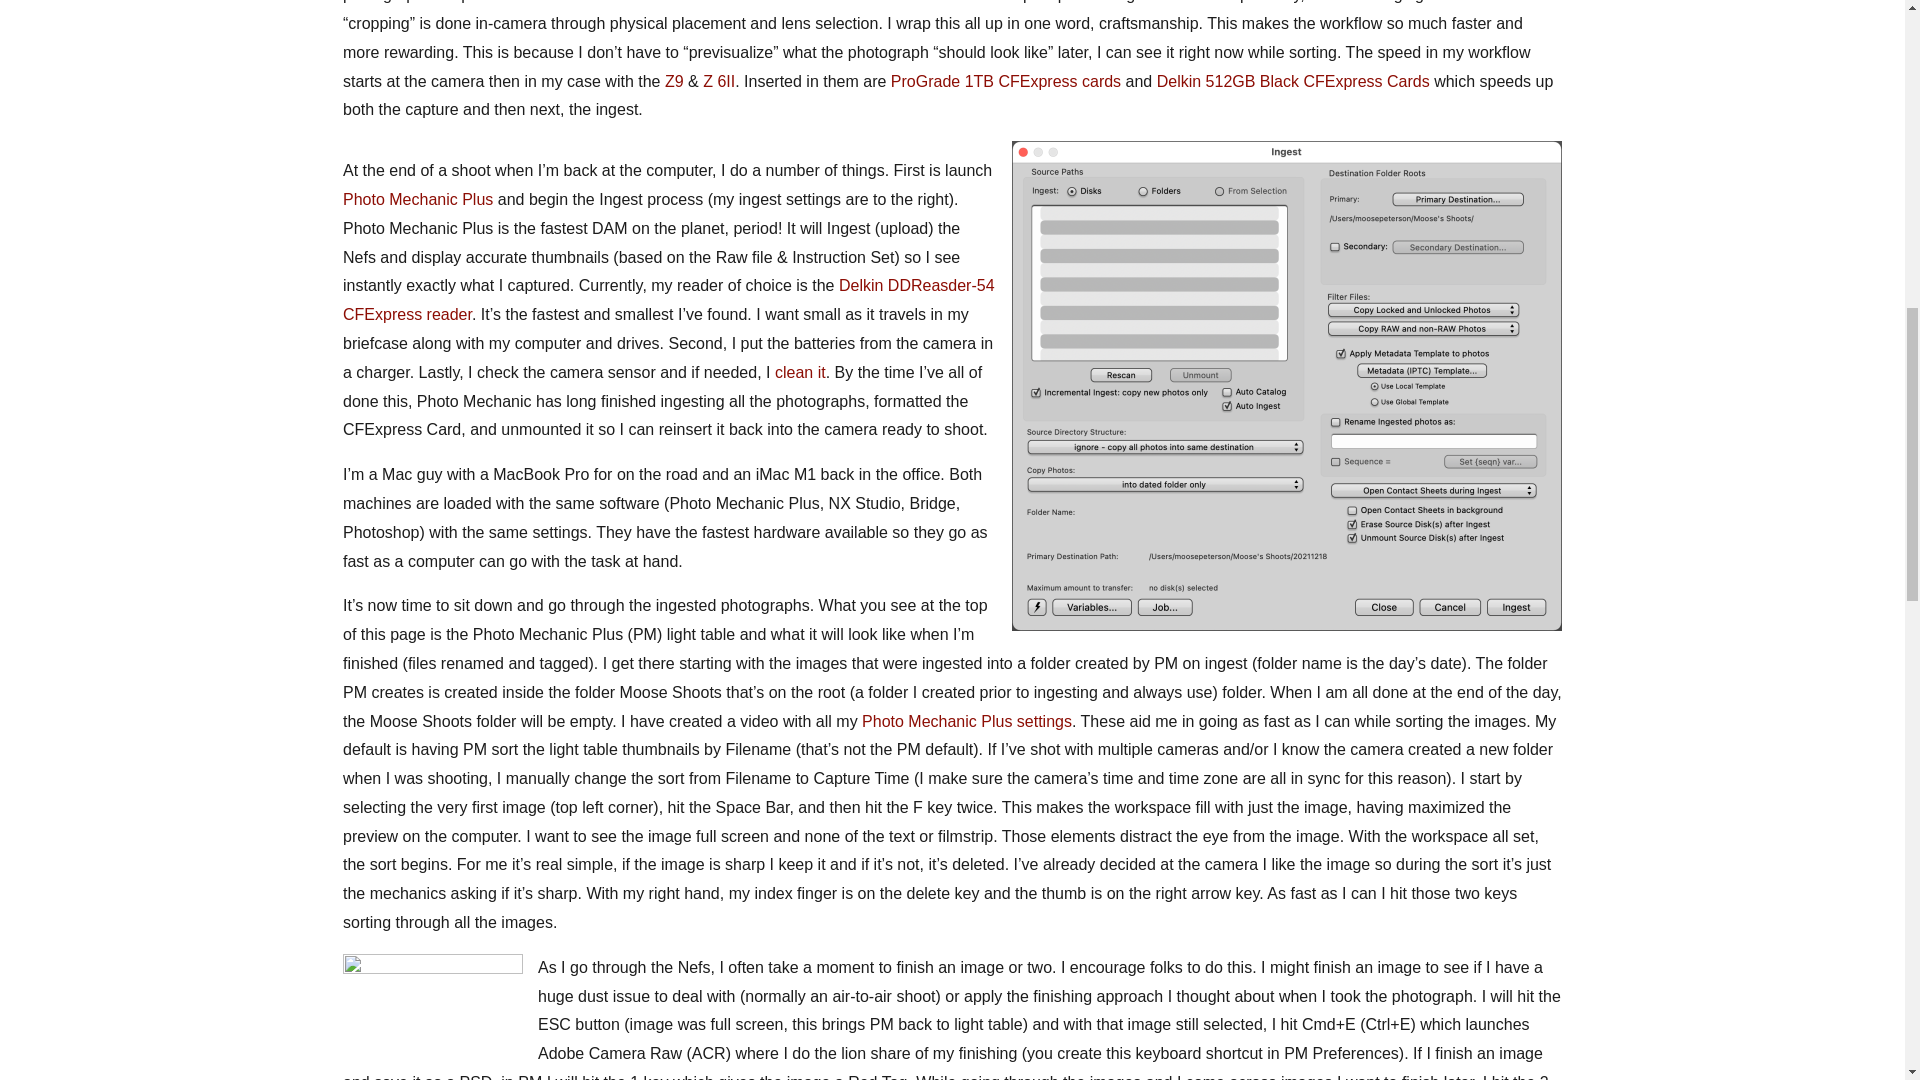 The height and width of the screenshot is (1080, 1920). What do you see at coordinates (1006, 81) in the screenshot?
I see `ProGrade 1TB CFExpress cards` at bounding box center [1006, 81].